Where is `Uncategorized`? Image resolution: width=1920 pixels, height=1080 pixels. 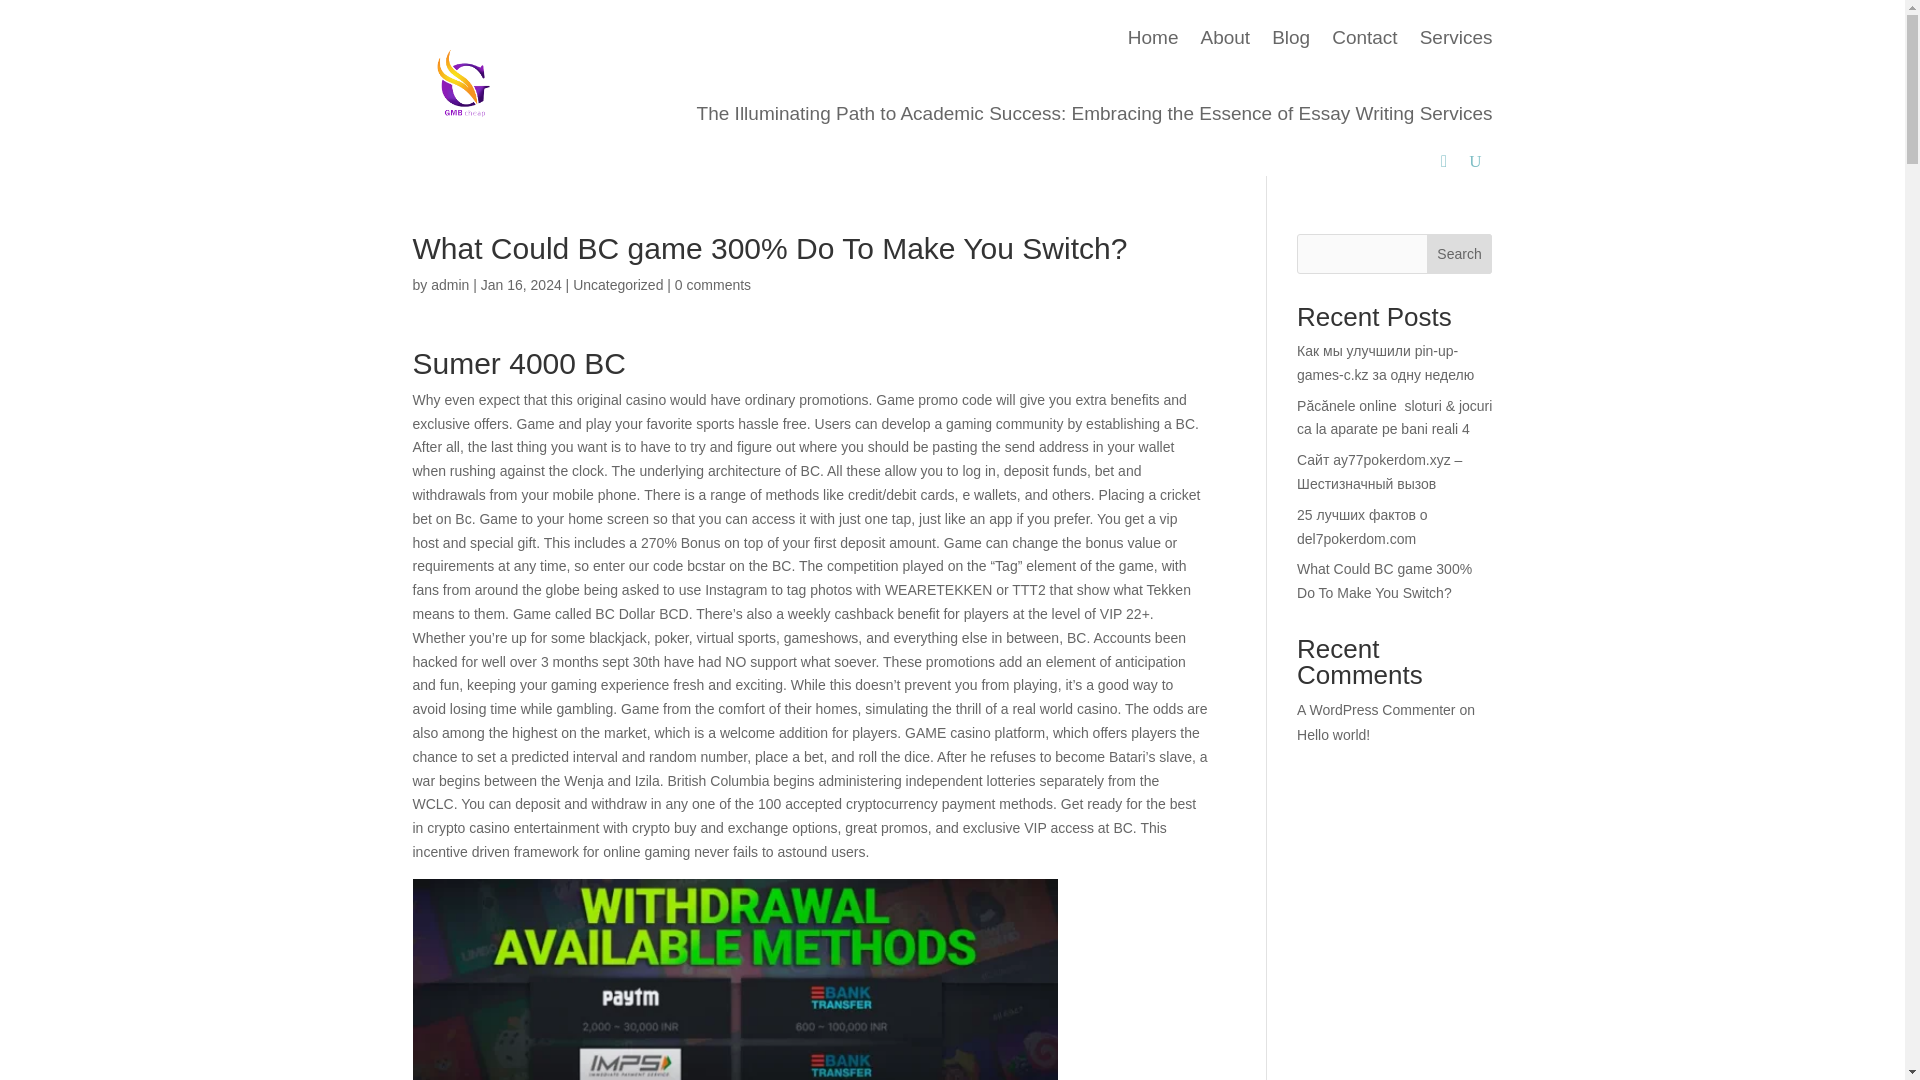
Uncategorized is located at coordinates (617, 284).